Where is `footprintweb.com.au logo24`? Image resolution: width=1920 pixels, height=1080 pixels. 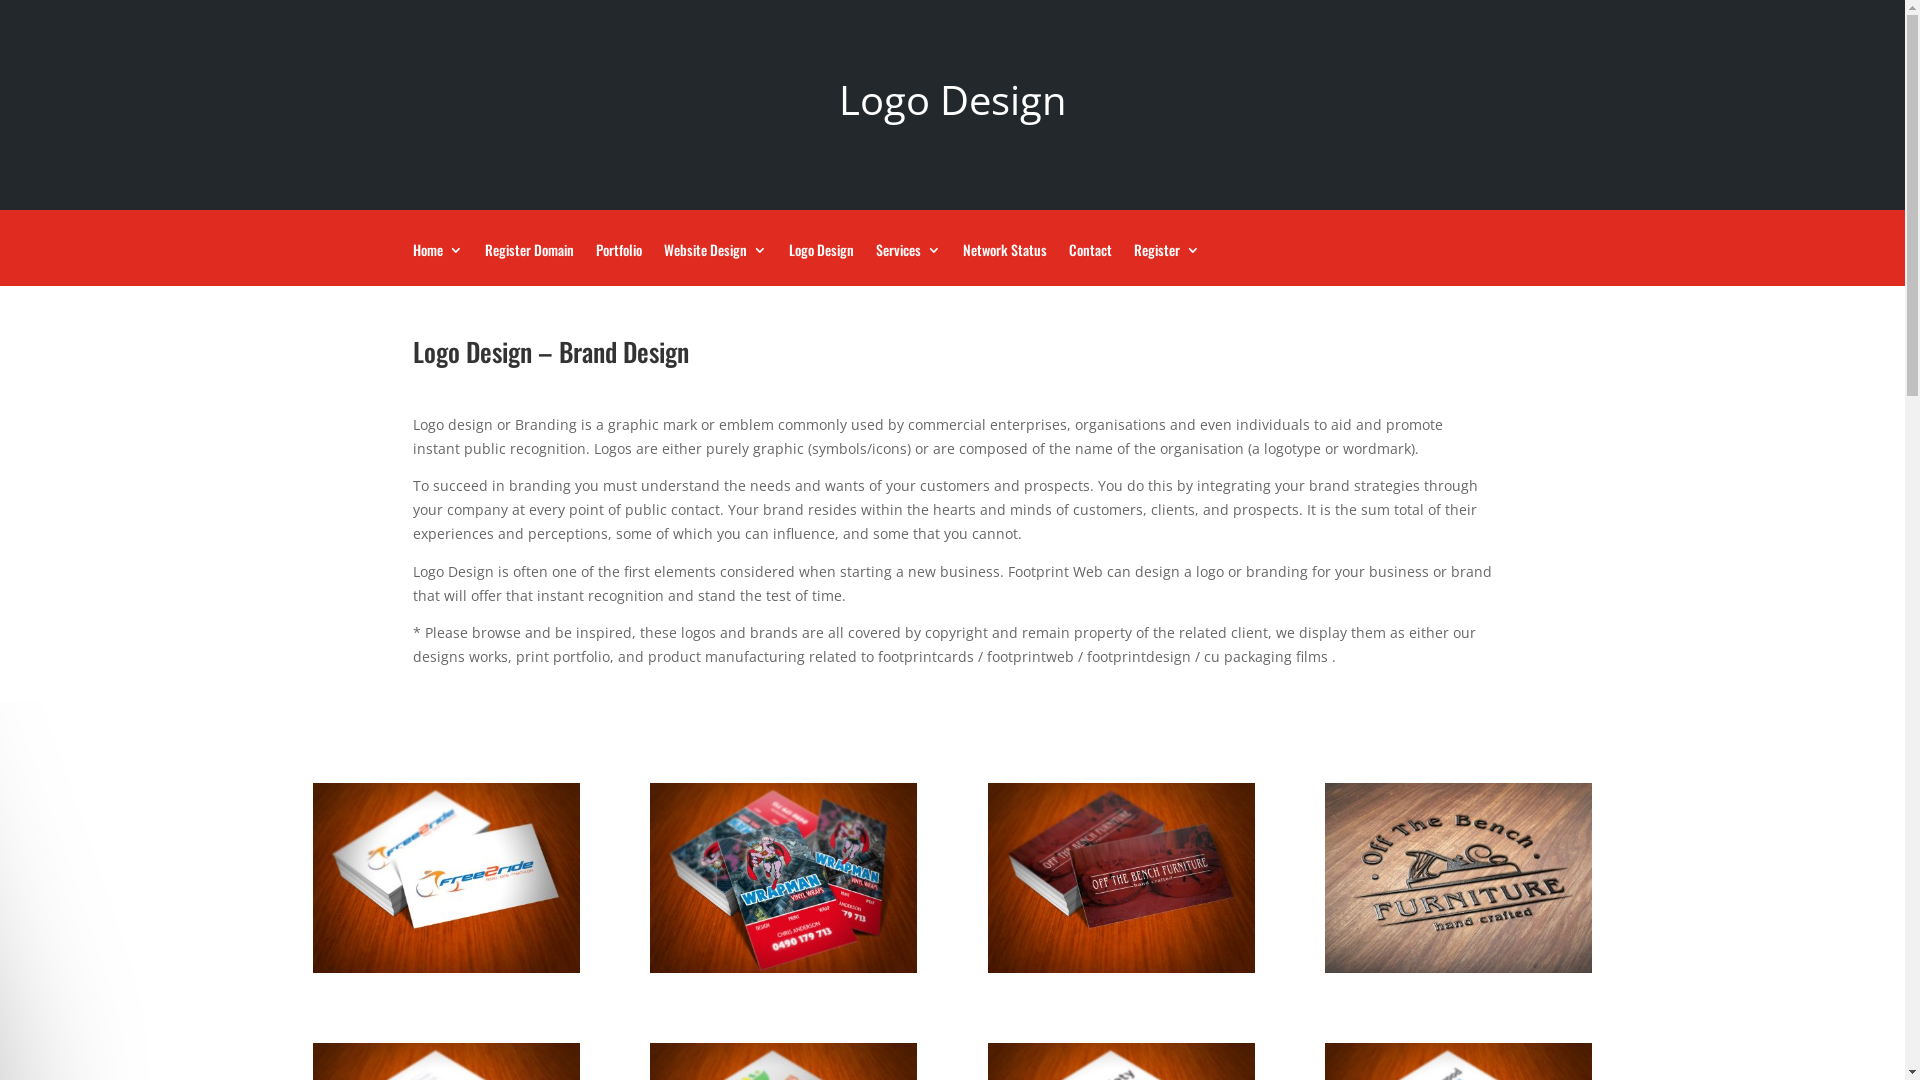 footprintweb.com.au logo24 is located at coordinates (1458, 968).